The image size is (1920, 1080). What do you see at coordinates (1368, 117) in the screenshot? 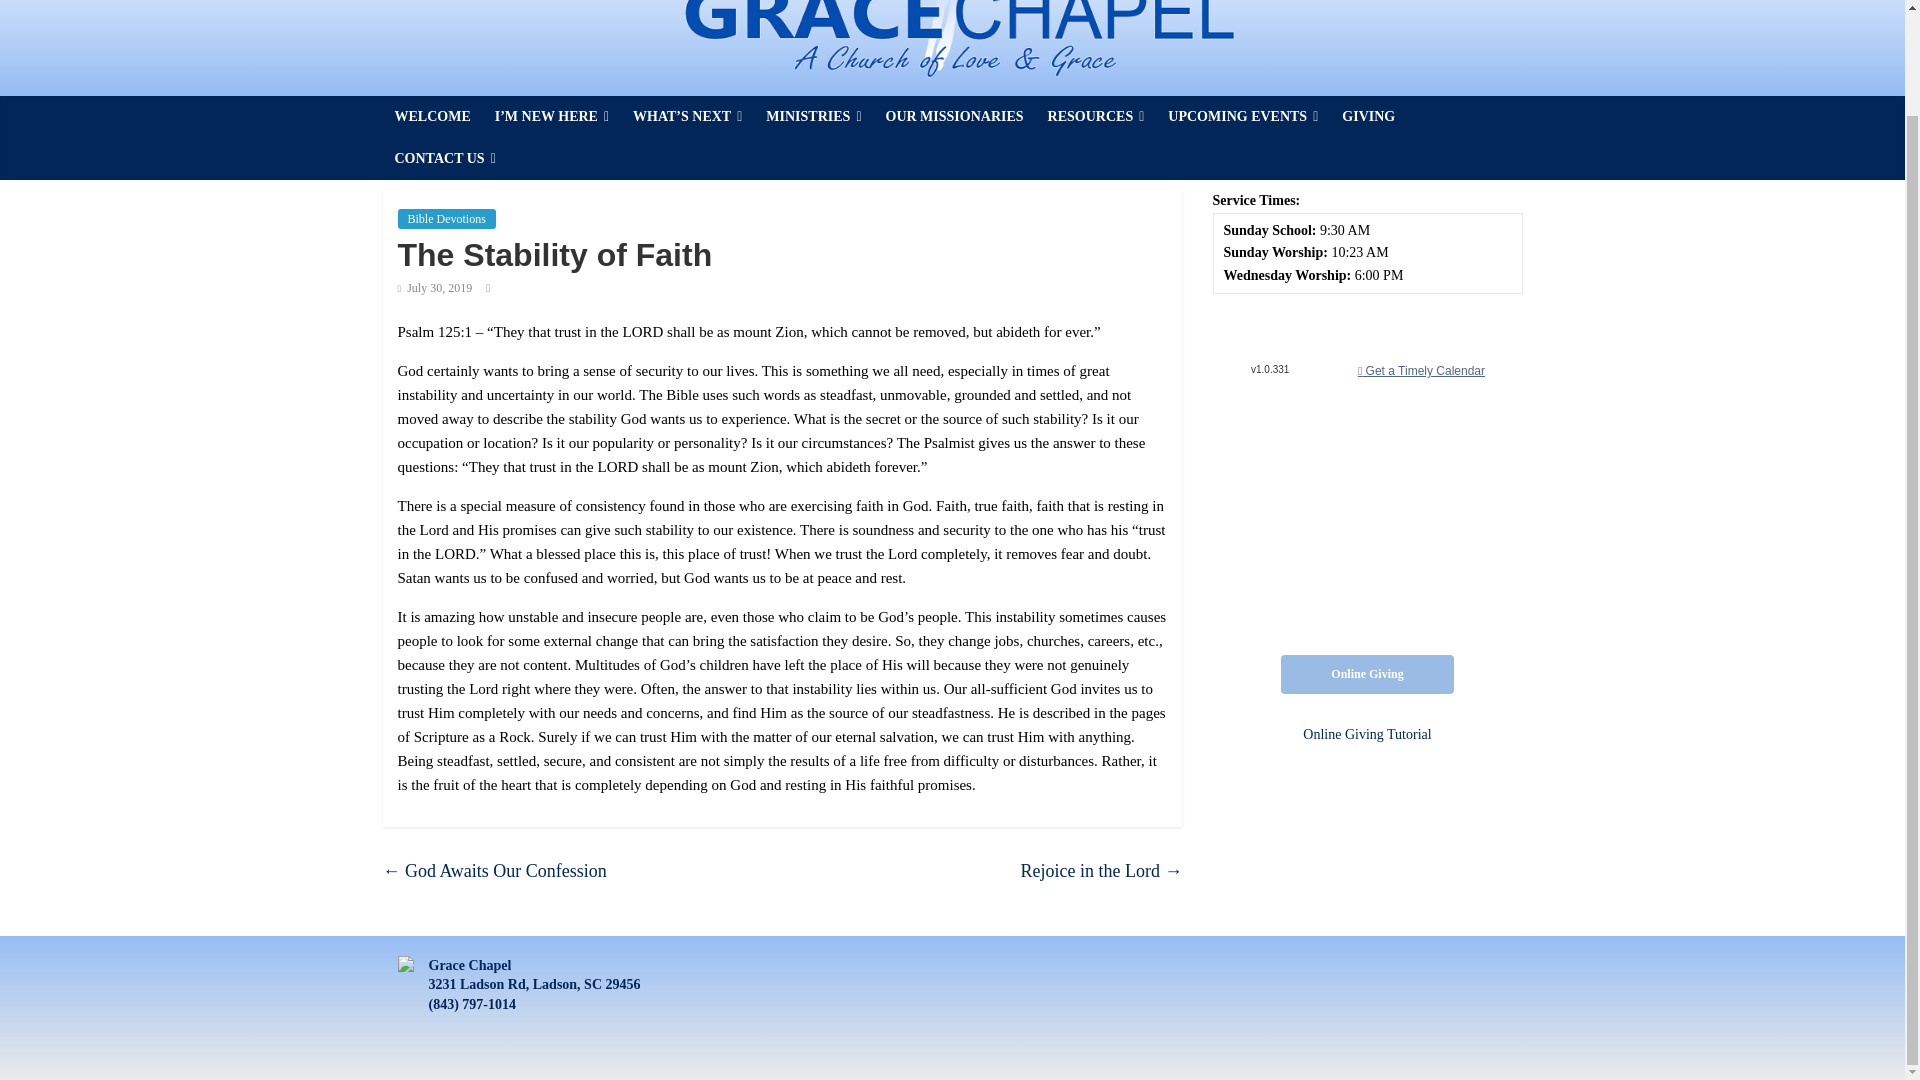
I see `GIVING` at bounding box center [1368, 117].